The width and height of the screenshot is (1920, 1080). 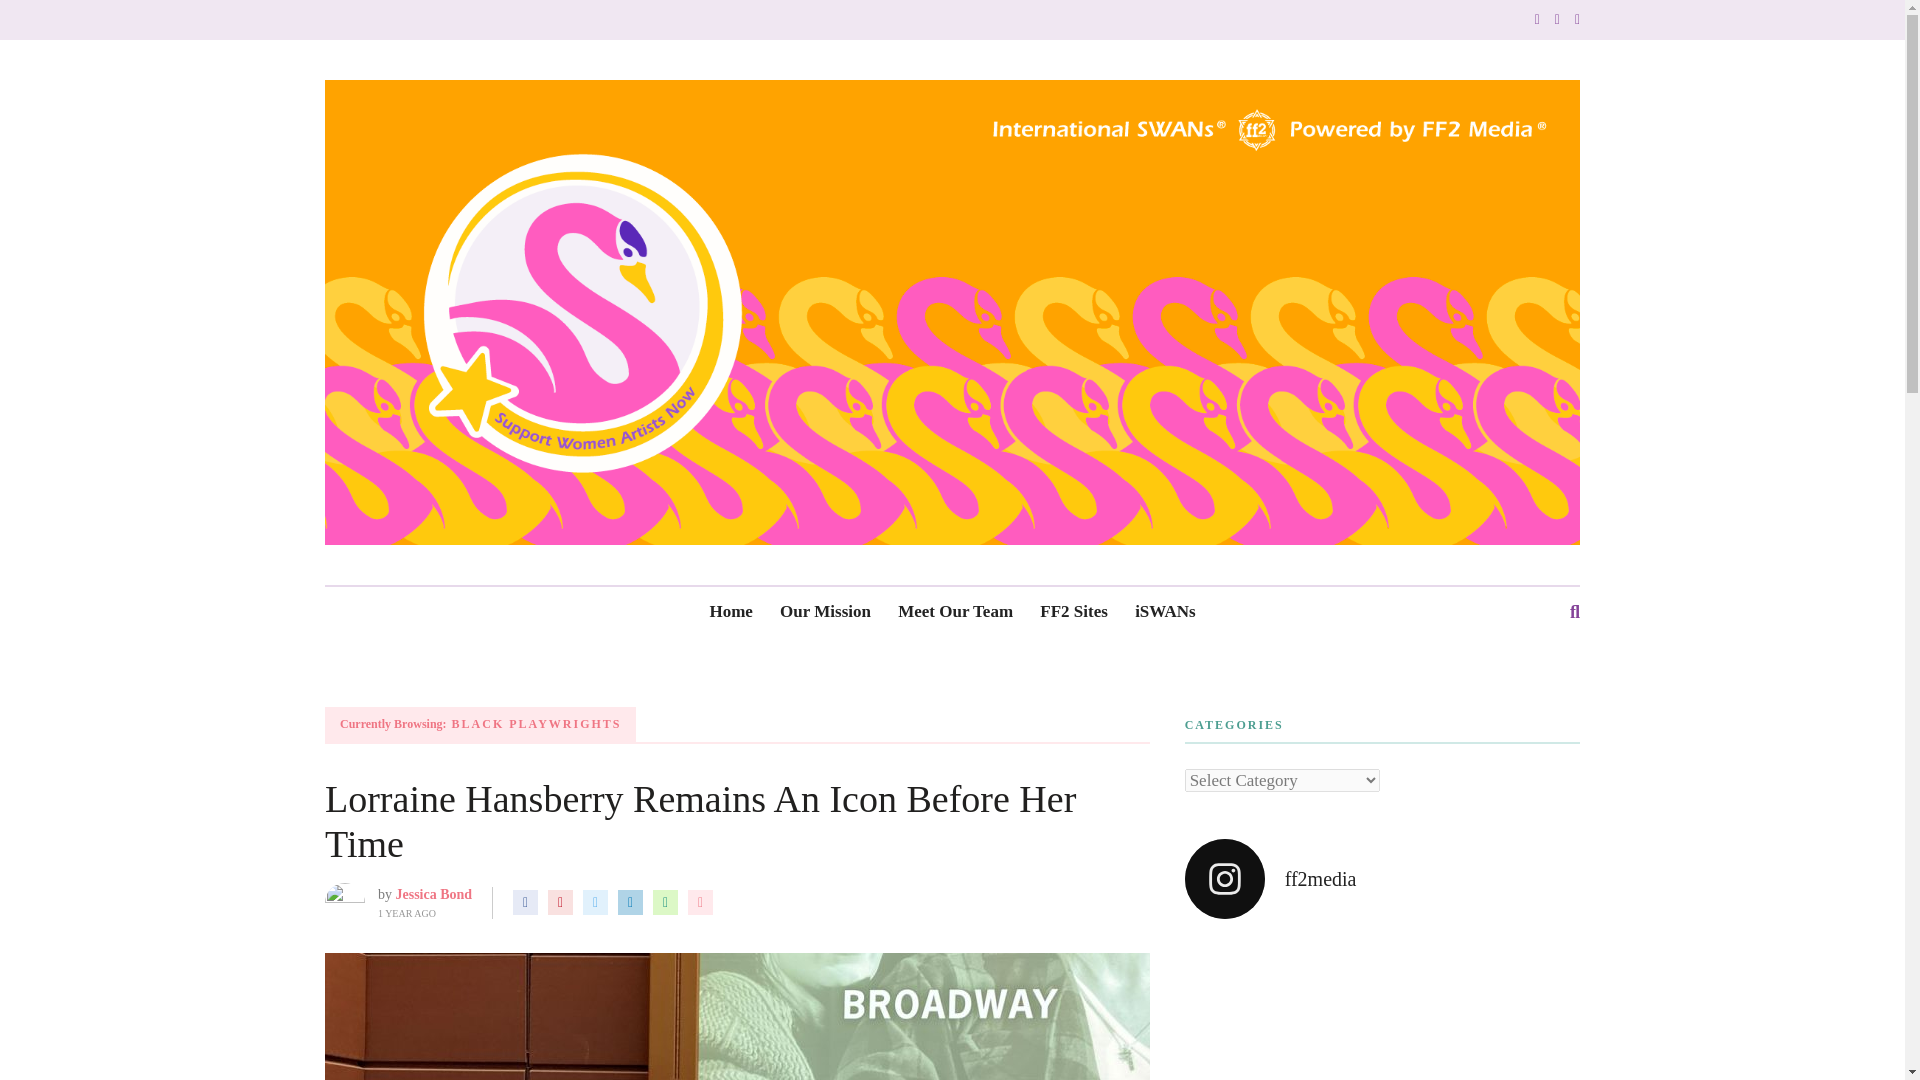 I want to click on Our Mission, so click(x=825, y=612).